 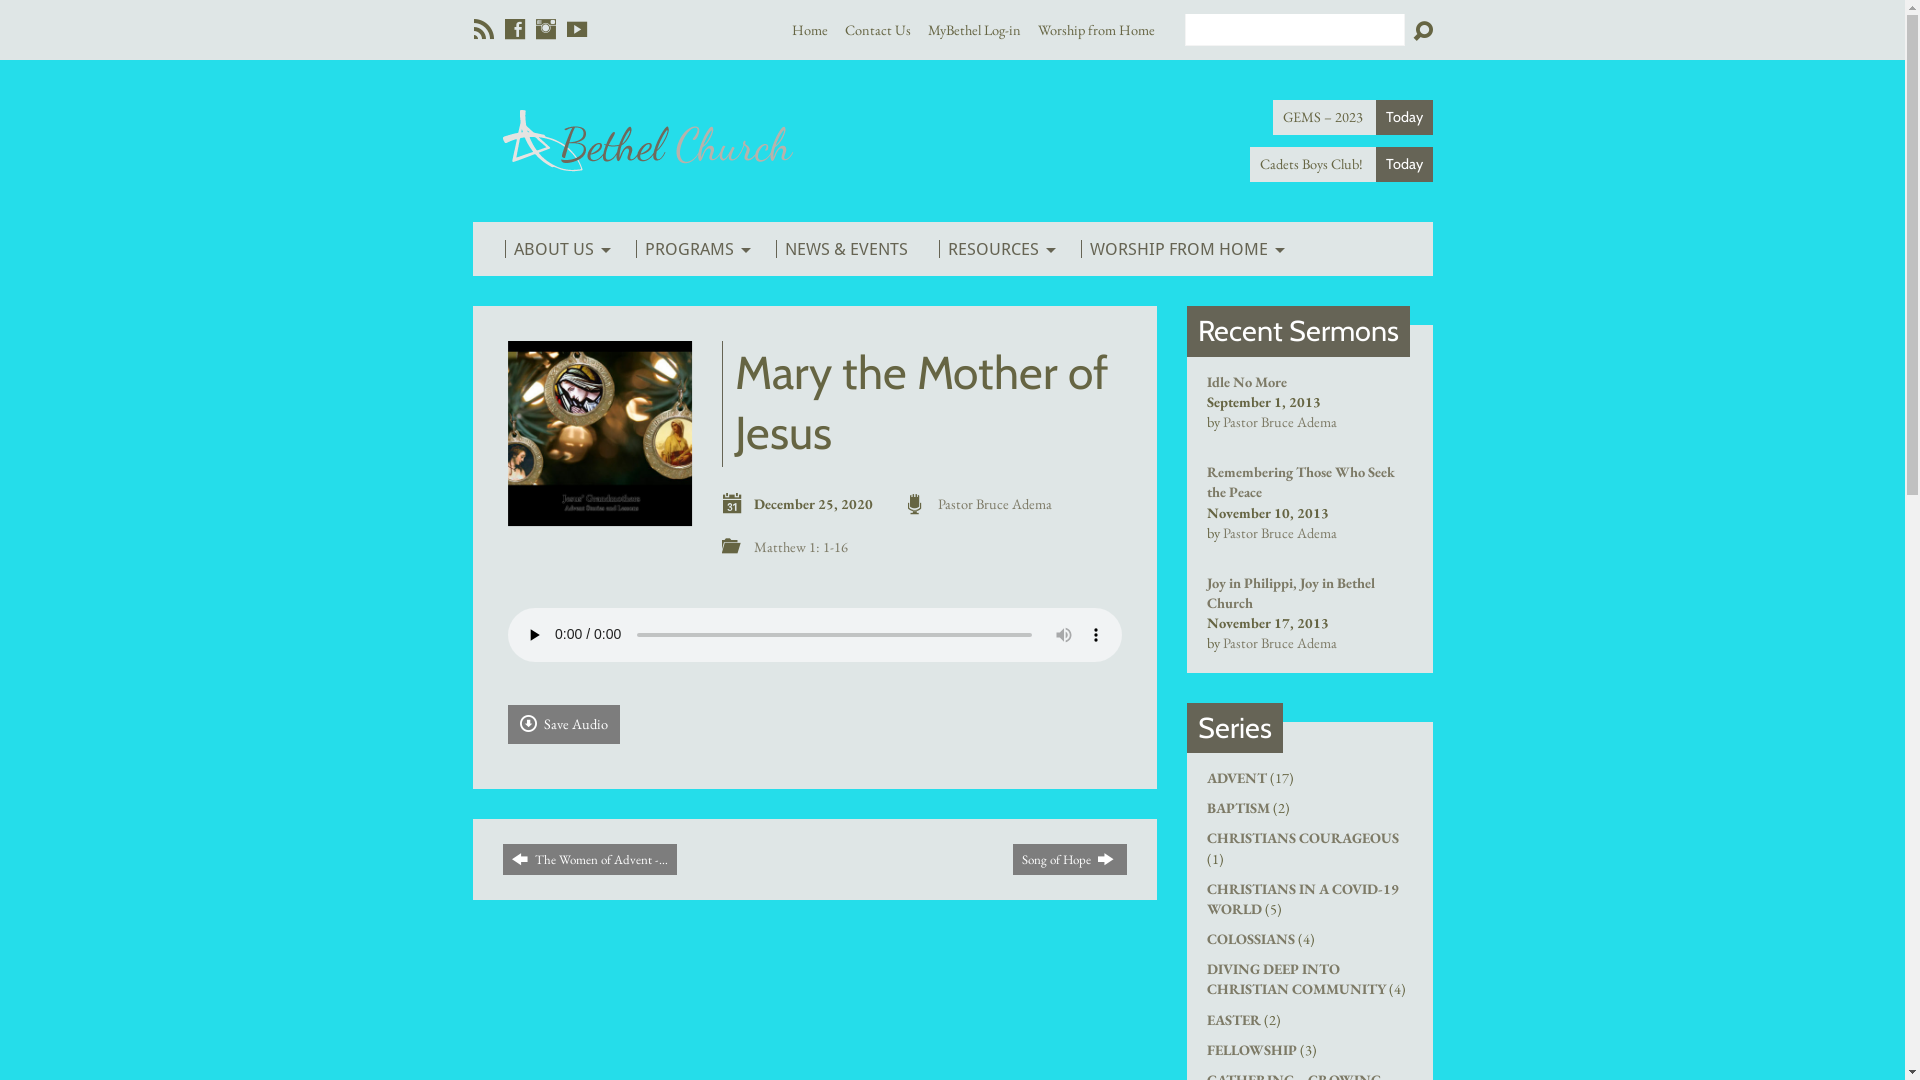 I want to click on PROGRAMS, so click(x=690, y=249).